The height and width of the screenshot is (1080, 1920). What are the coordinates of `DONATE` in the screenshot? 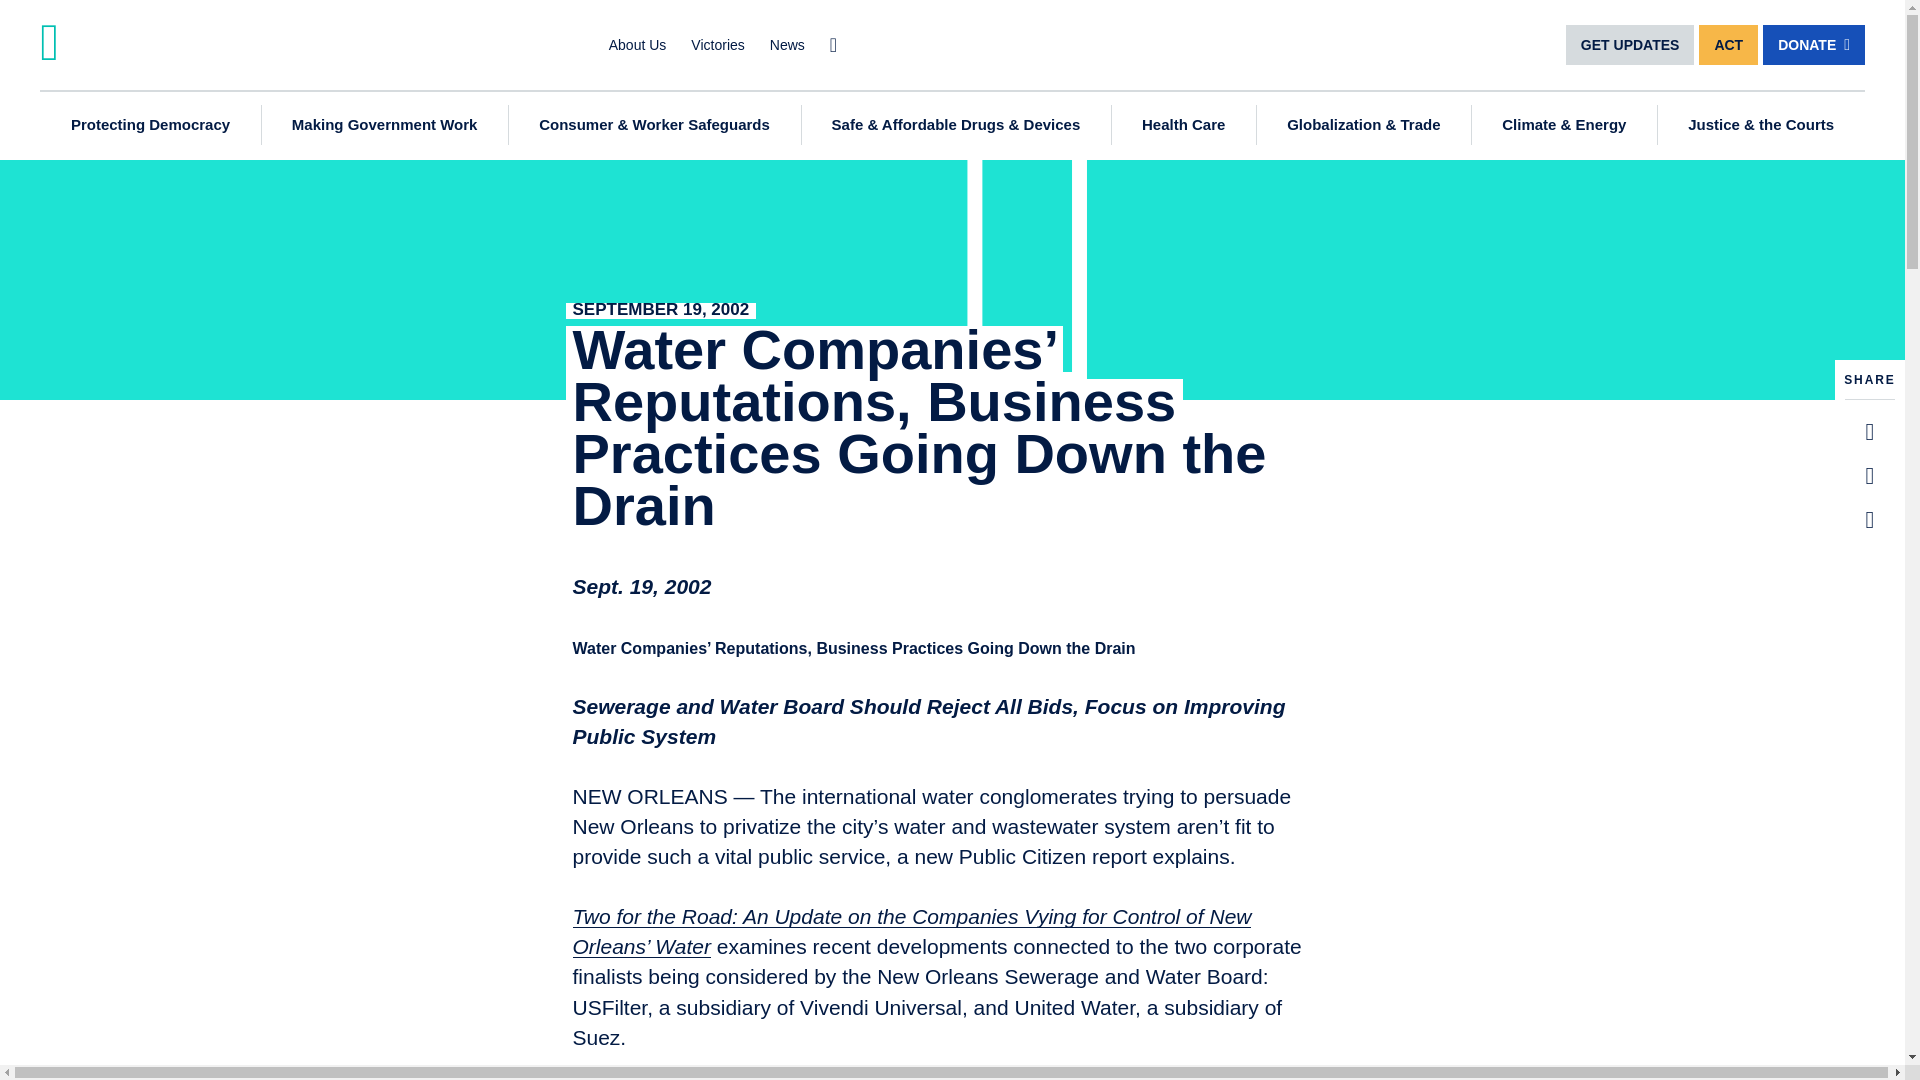 It's located at (1813, 44).